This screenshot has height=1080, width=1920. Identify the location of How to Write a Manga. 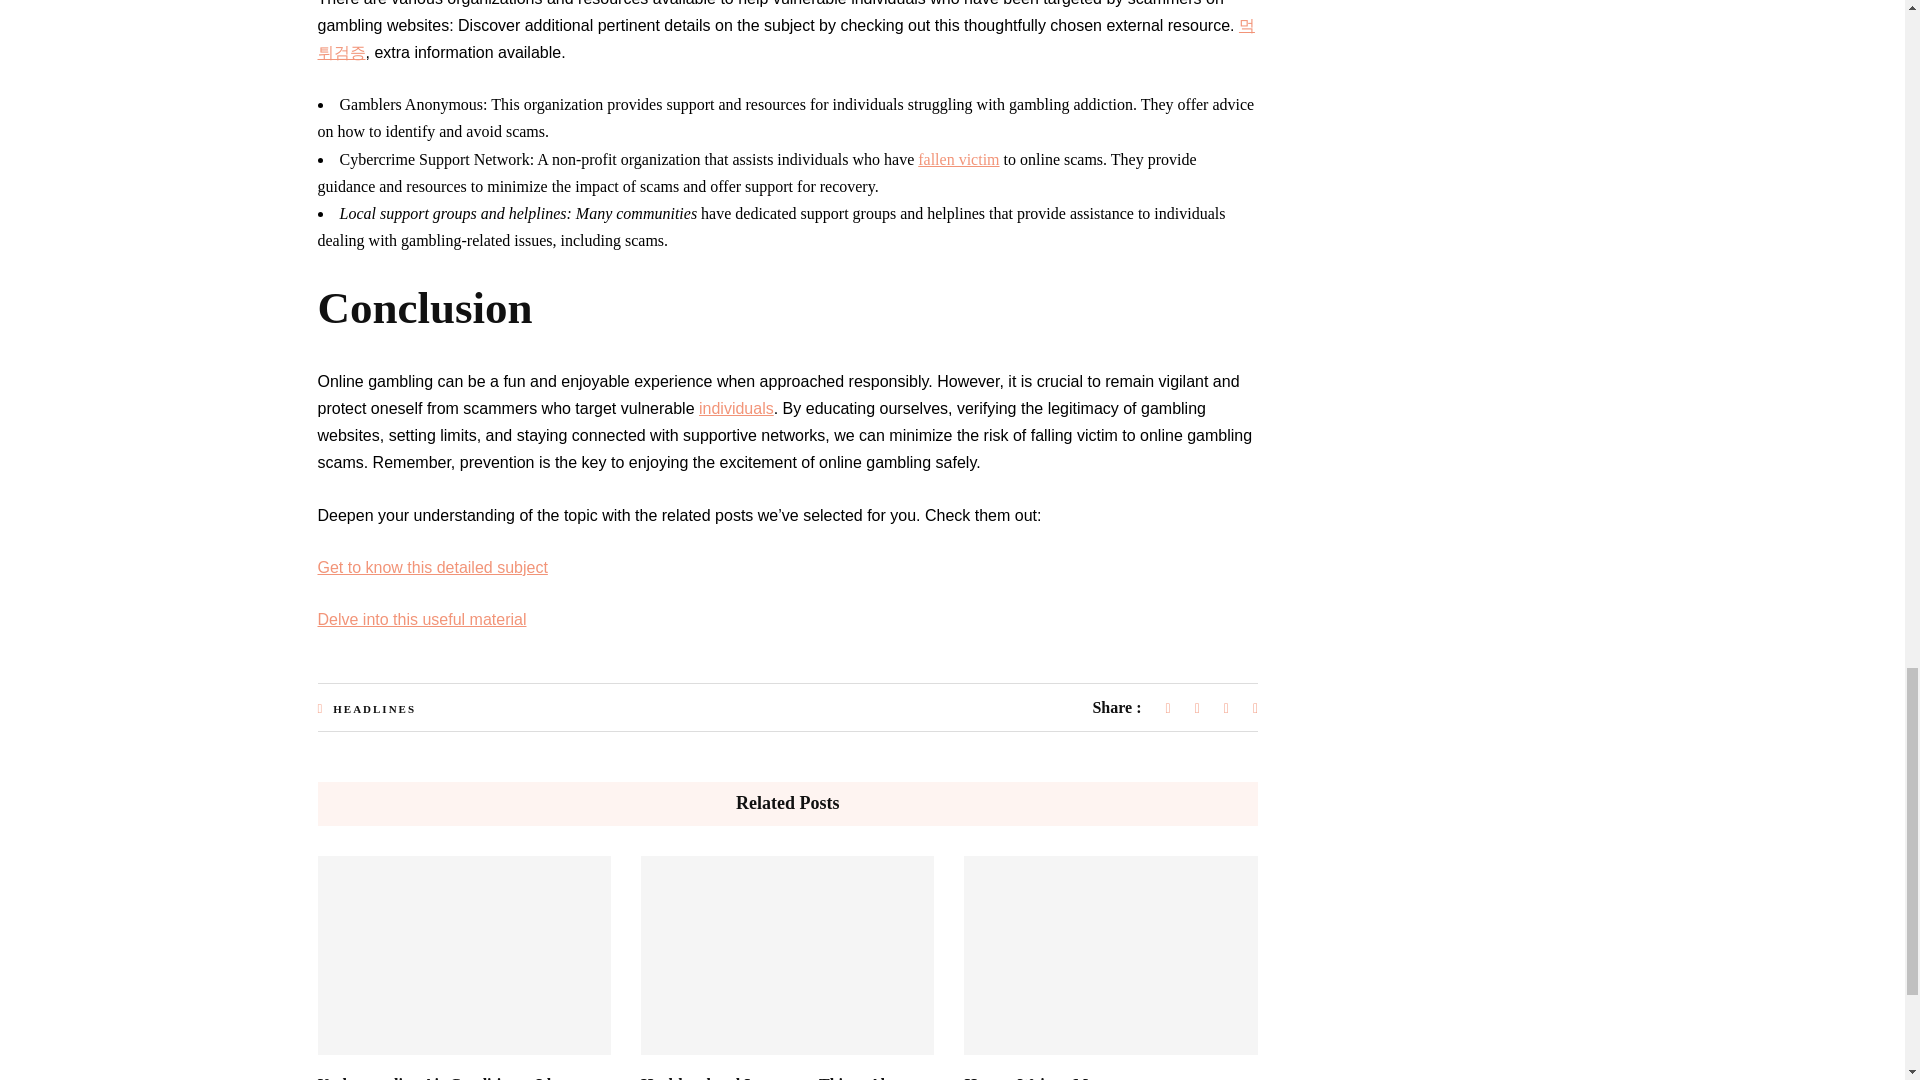
(1042, 1078).